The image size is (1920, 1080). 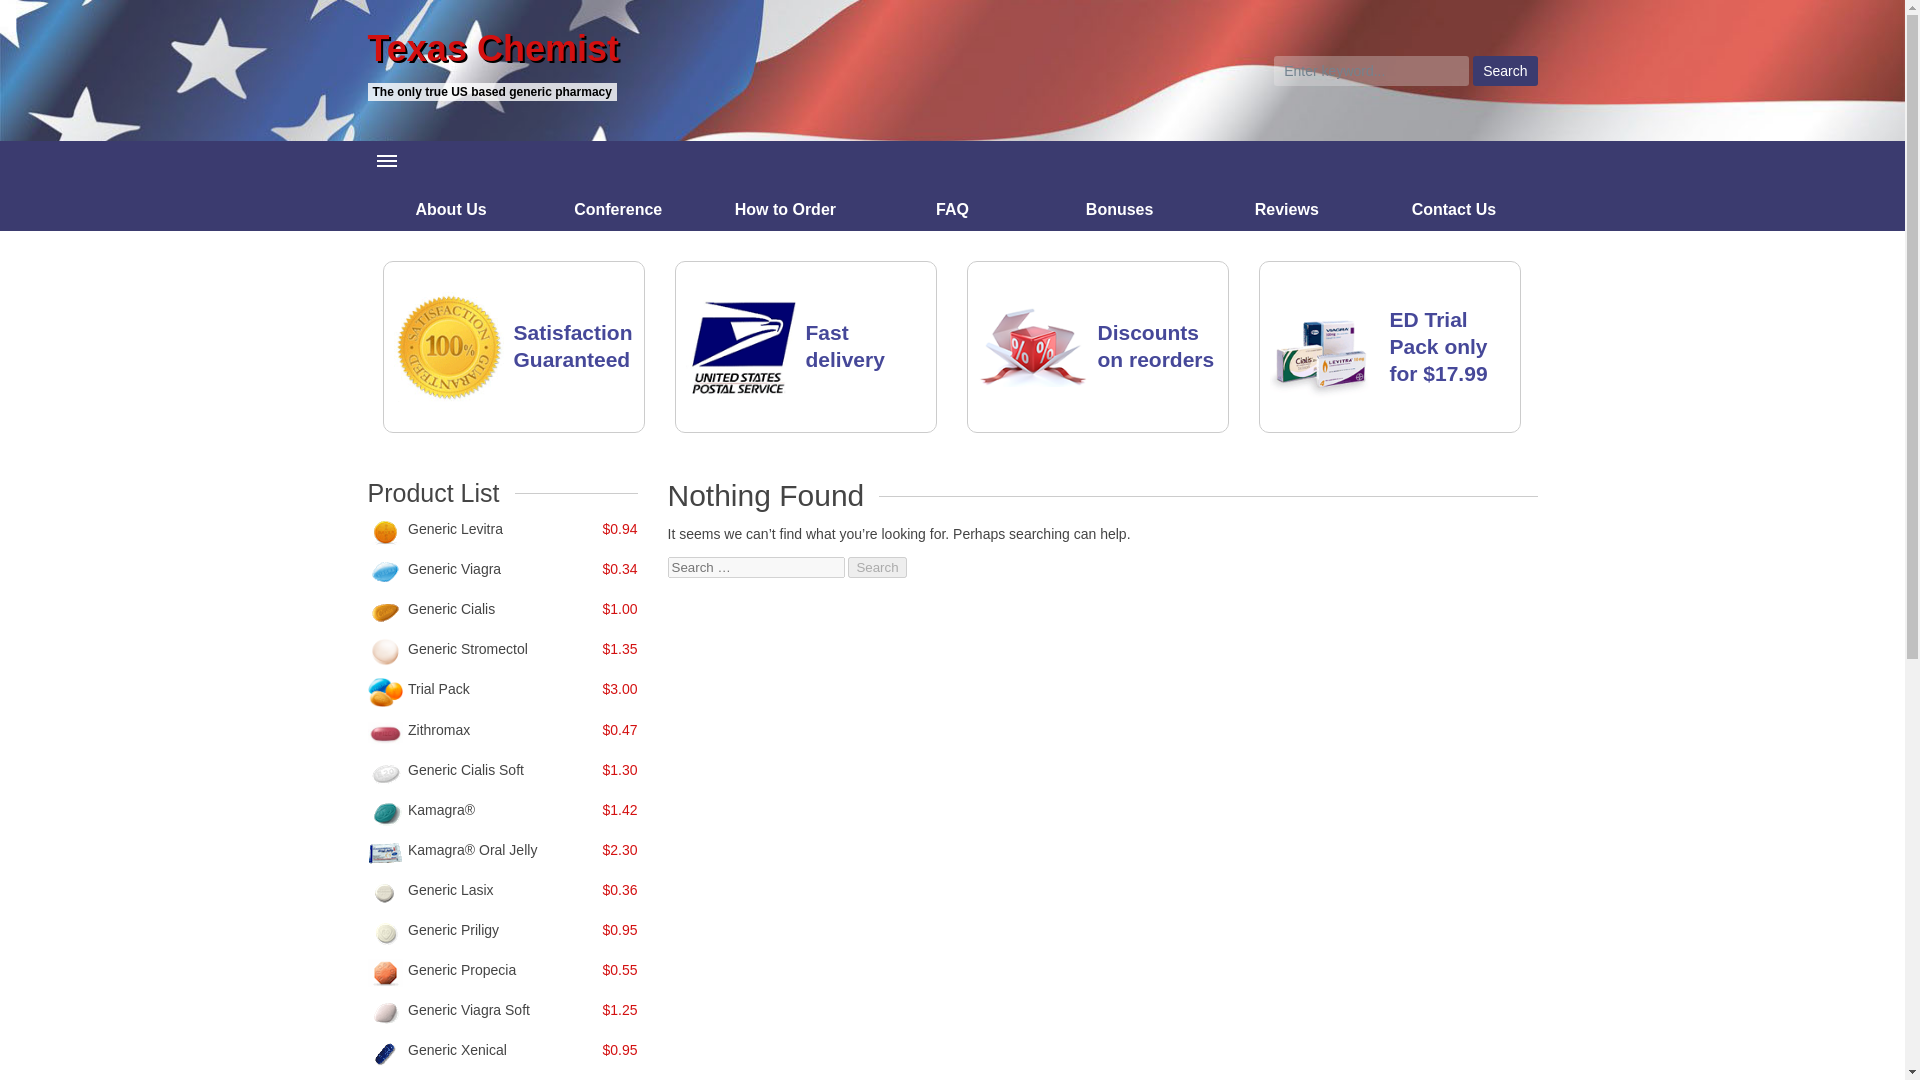 I want to click on Satisfaction Guaranteed, so click(x=574, y=346).